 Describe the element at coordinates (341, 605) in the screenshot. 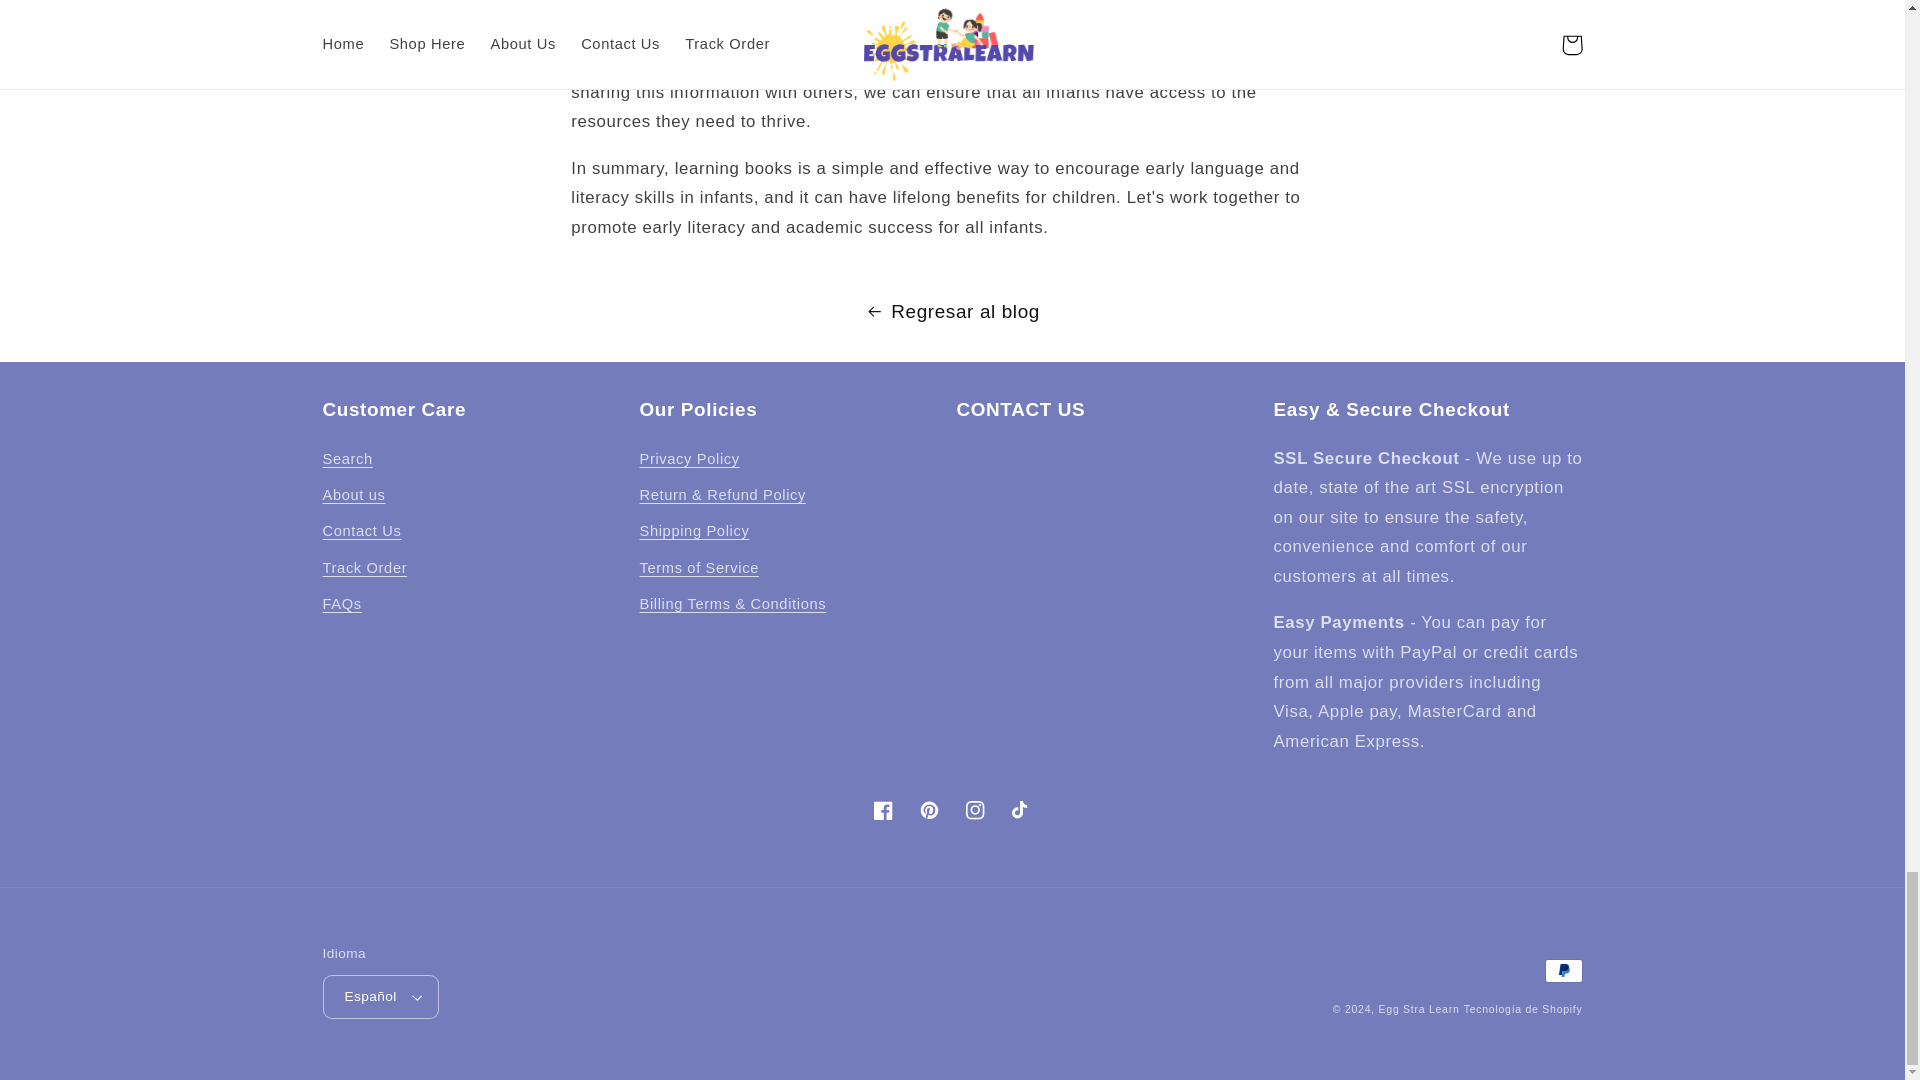

I see `FAQs` at that location.